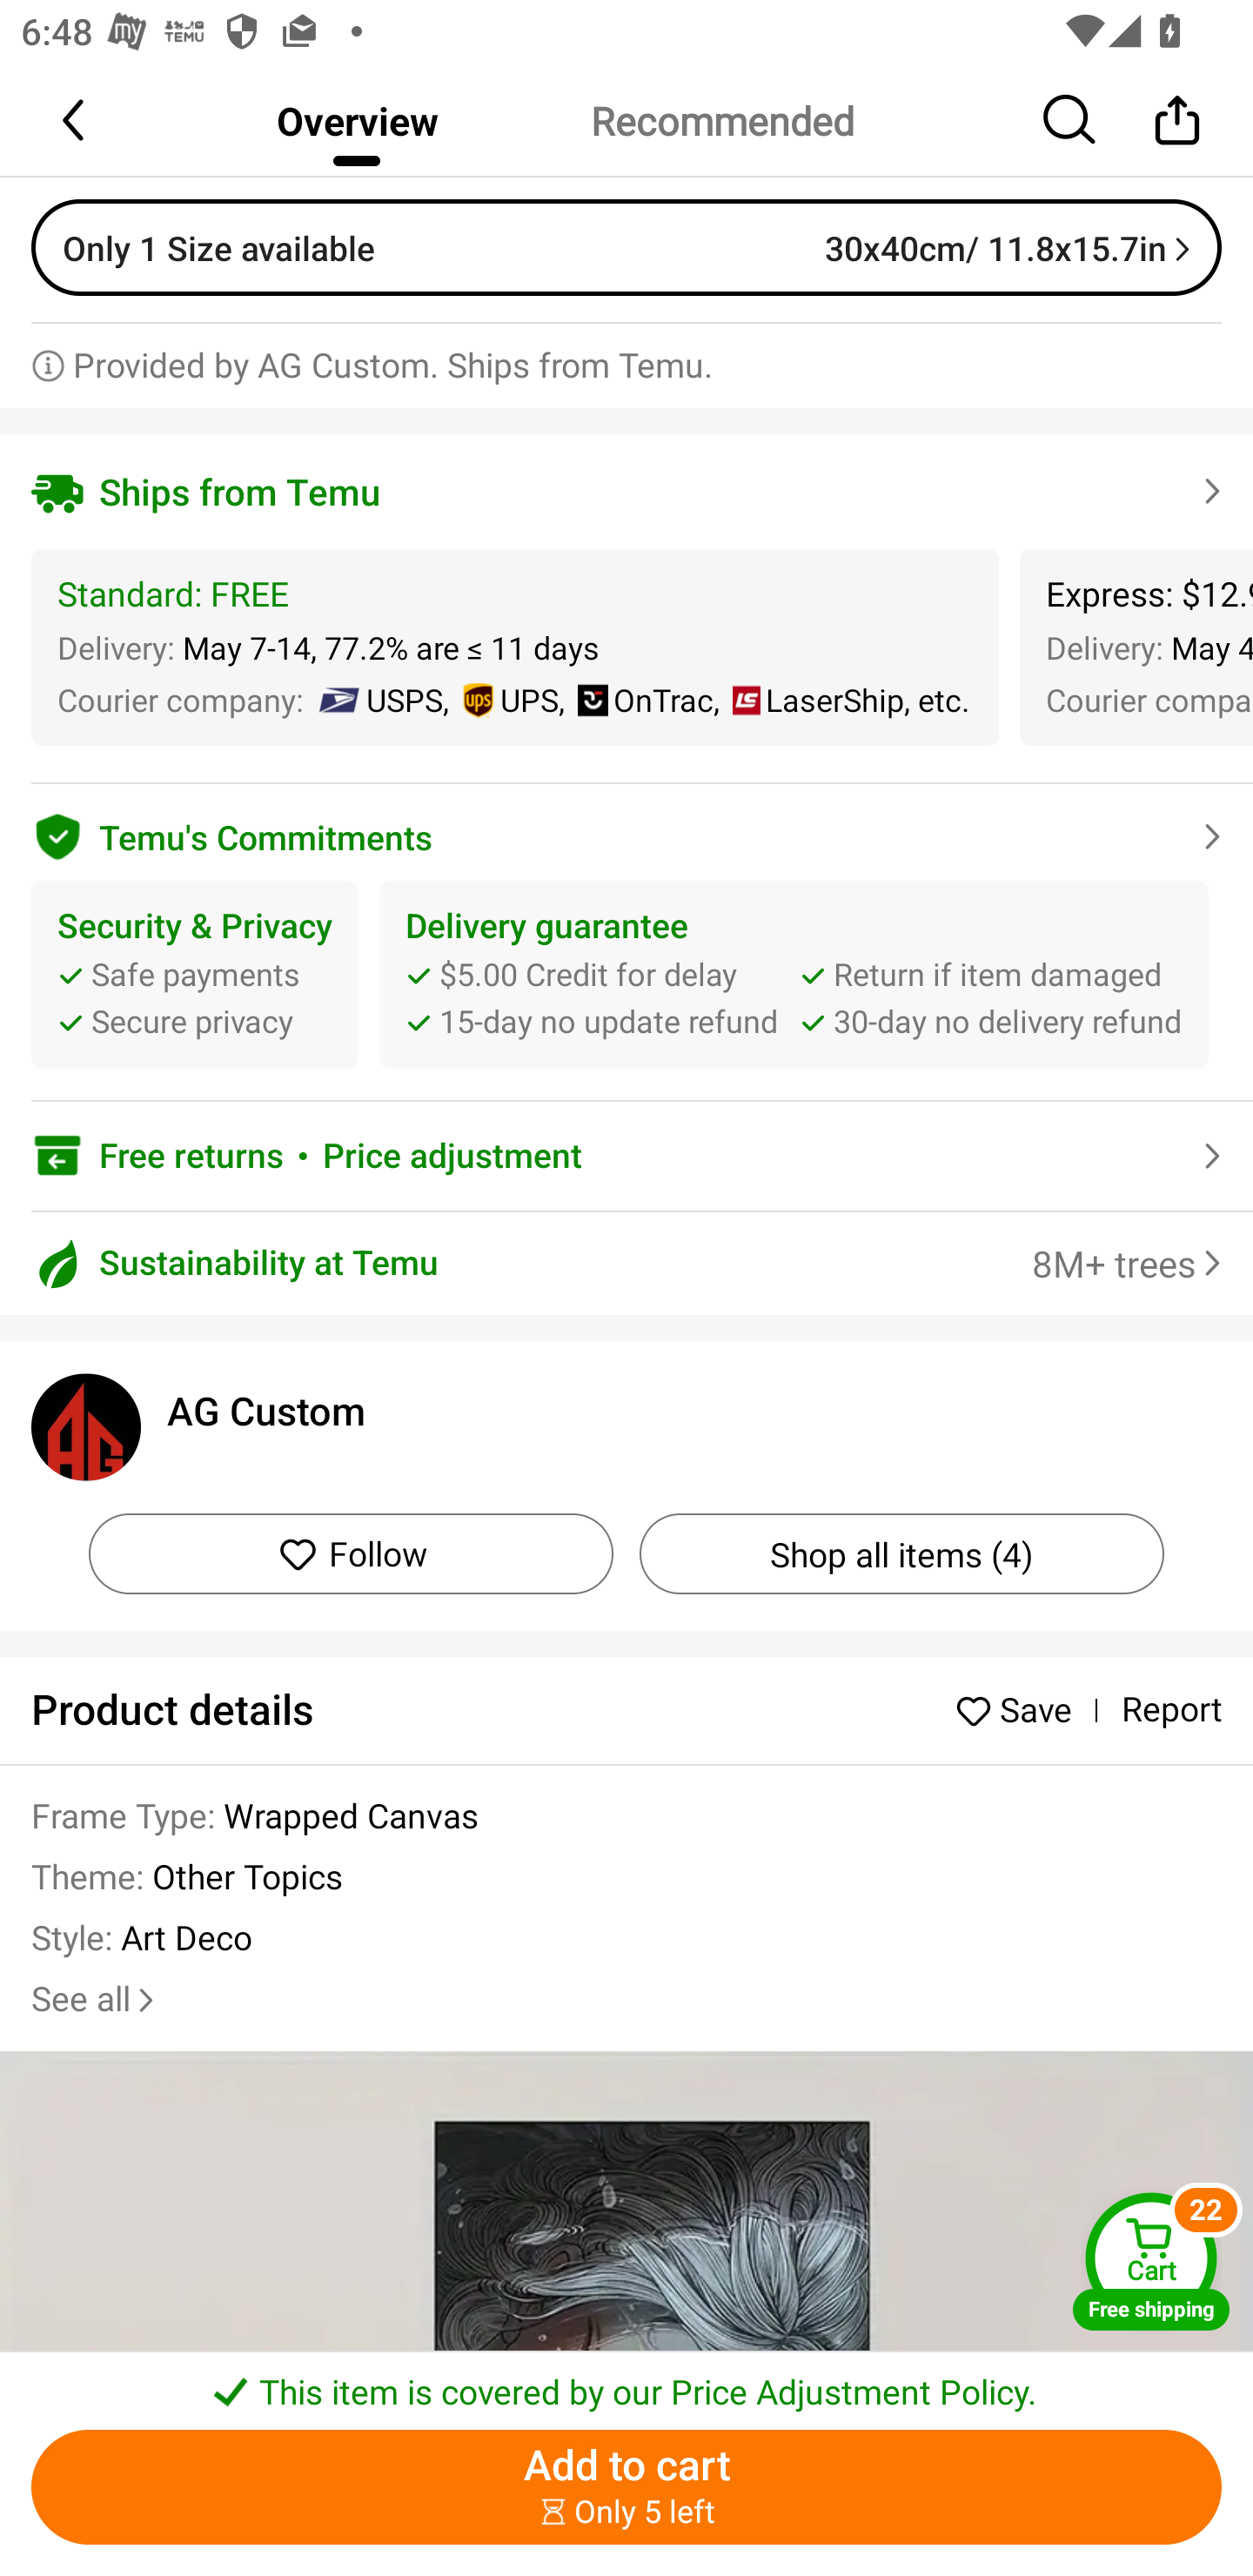 The height and width of the screenshot is (2576, 1253). I want to click on Back, so click(76, 119).